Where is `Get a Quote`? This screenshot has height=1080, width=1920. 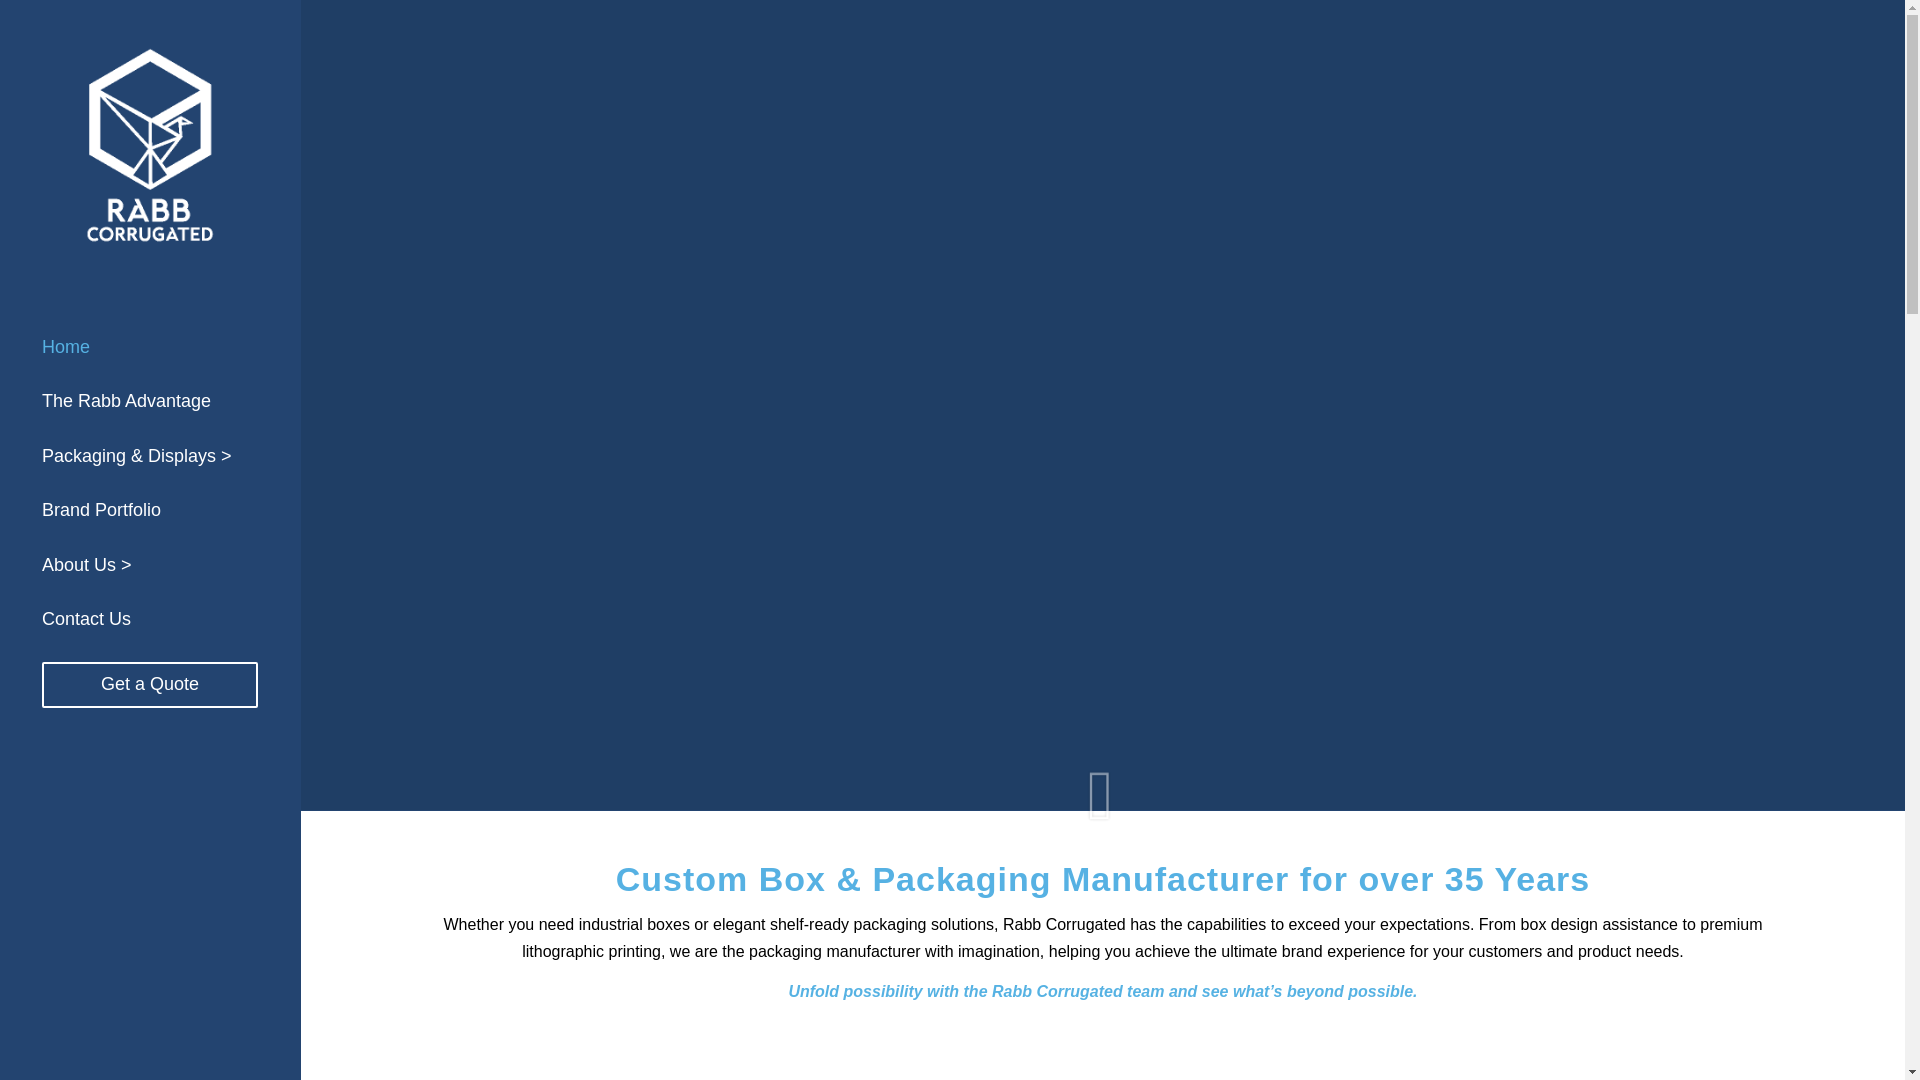
Get a Quote is located at coordinates (150, 684).